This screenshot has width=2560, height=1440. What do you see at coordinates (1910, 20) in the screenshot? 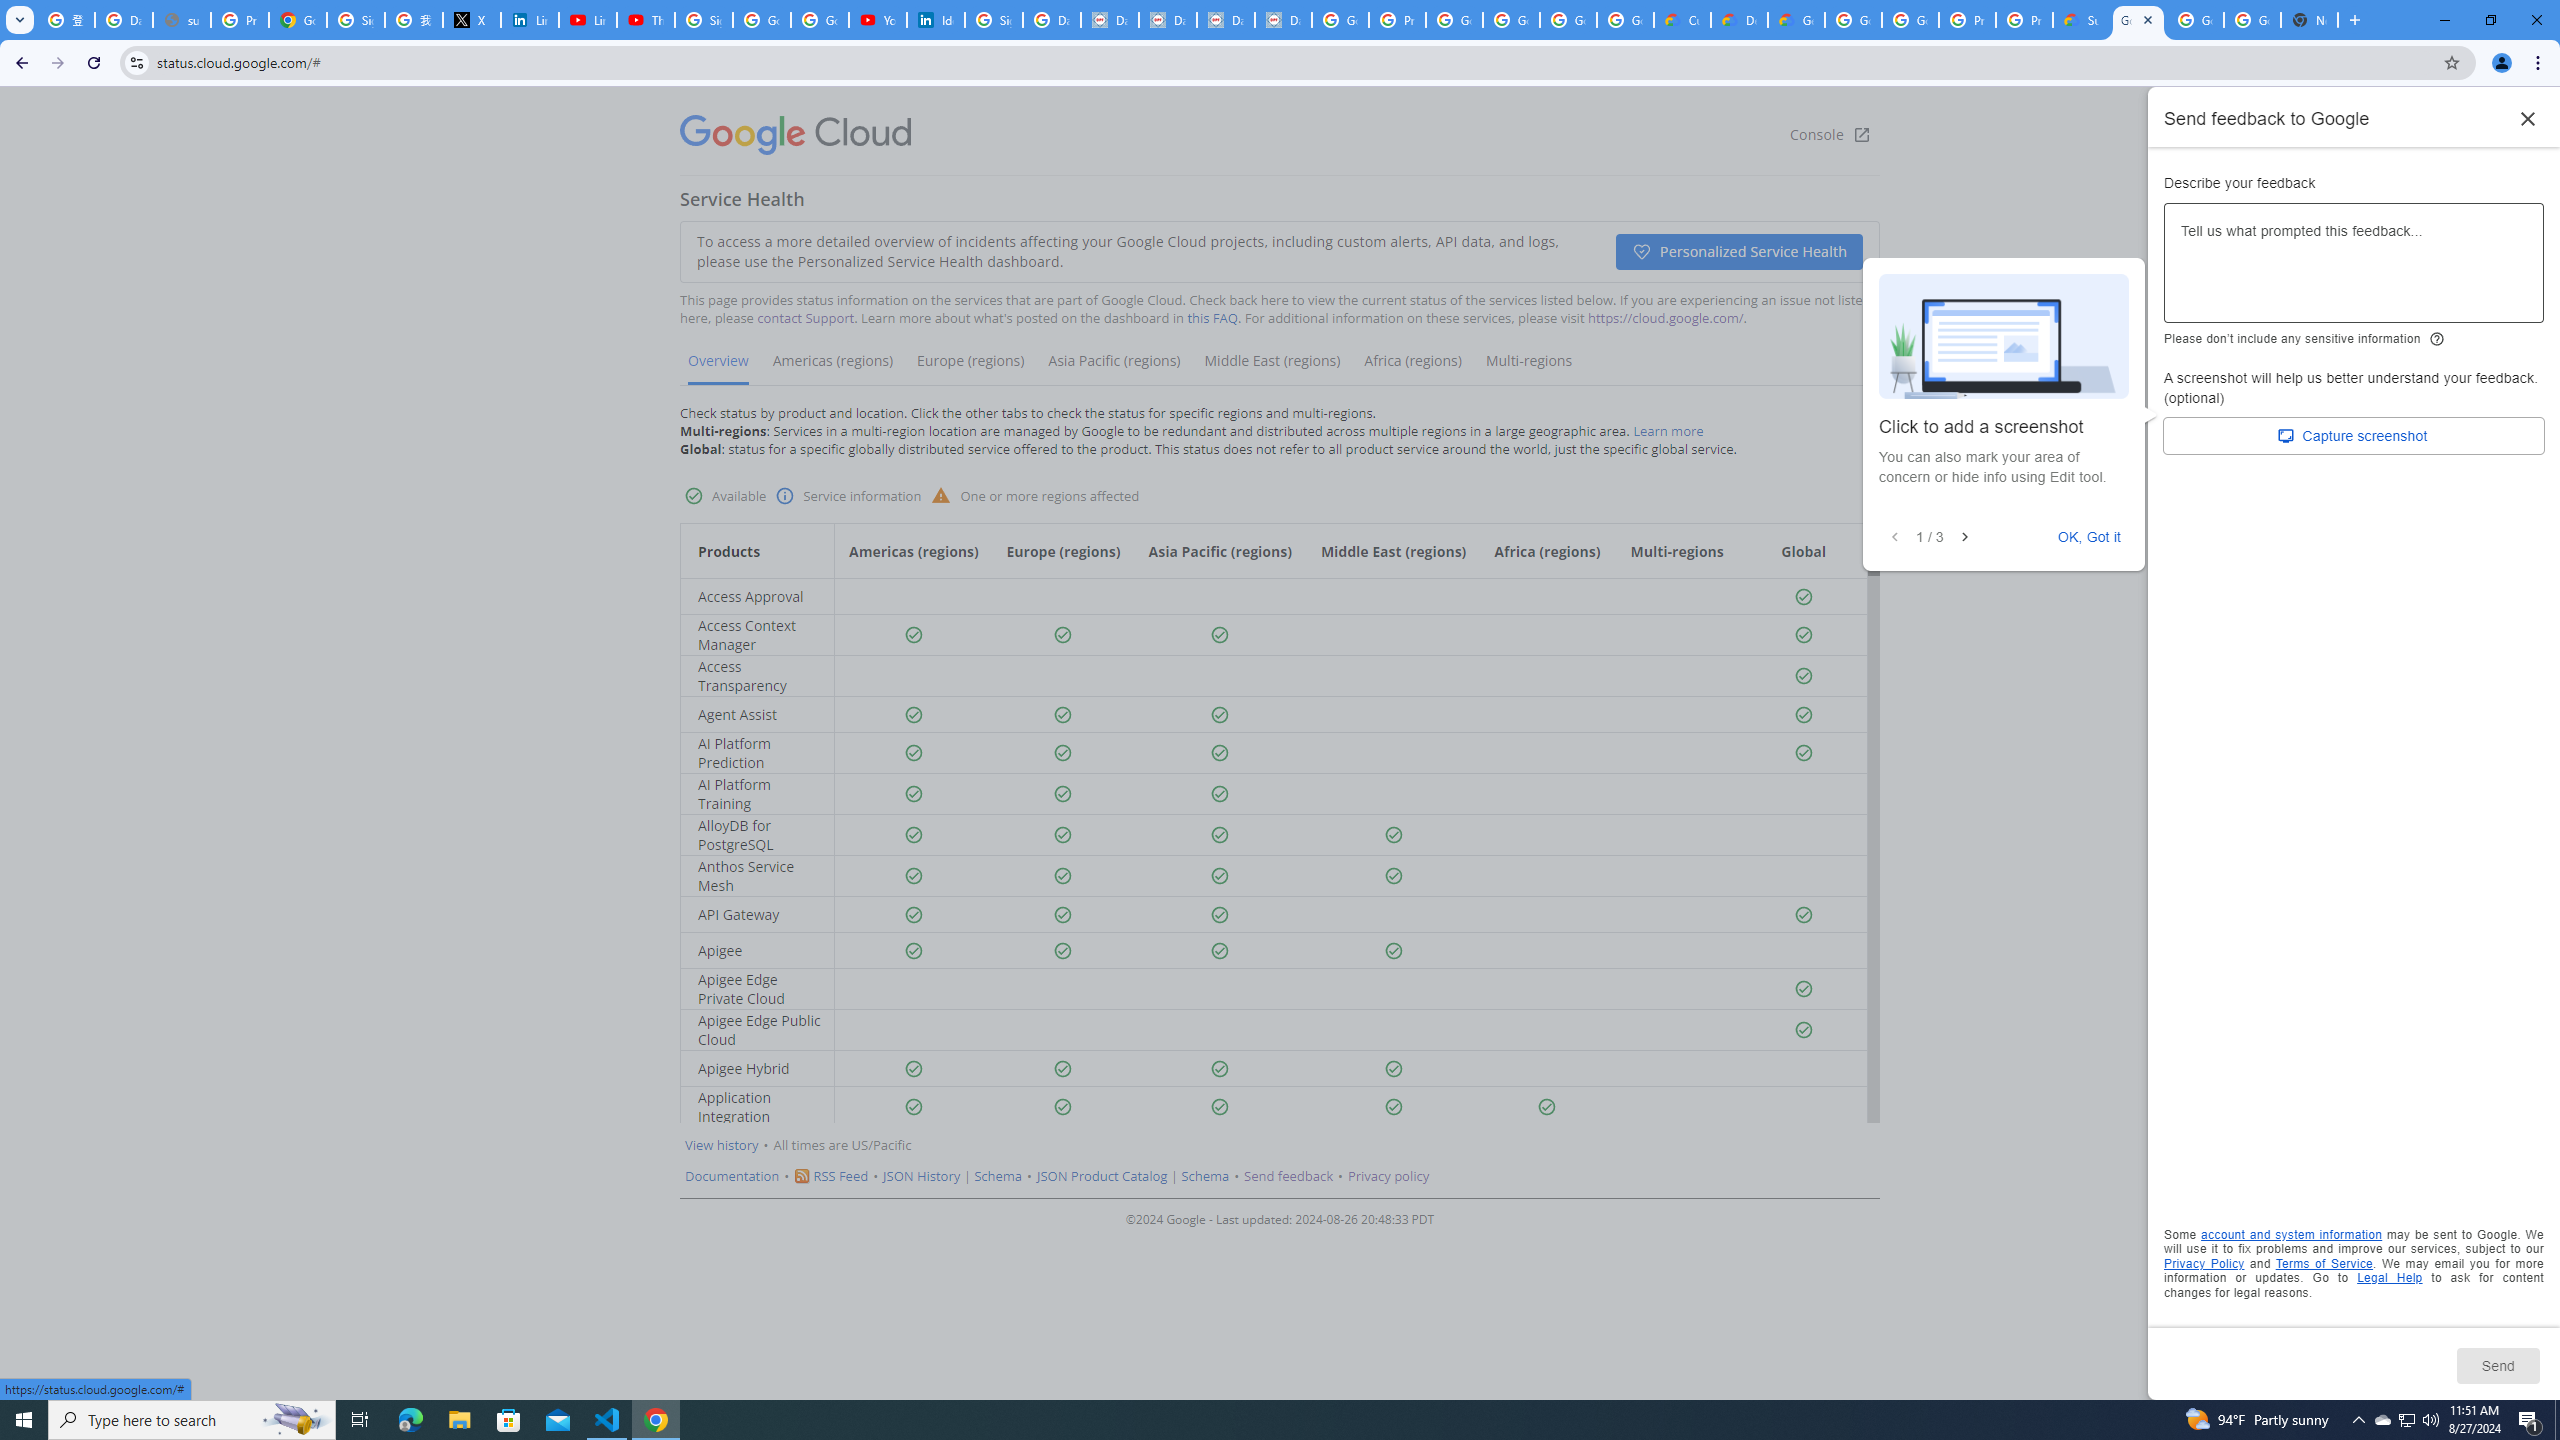
I see `Google Cloud Platform` at bounding box center [1910, 20].